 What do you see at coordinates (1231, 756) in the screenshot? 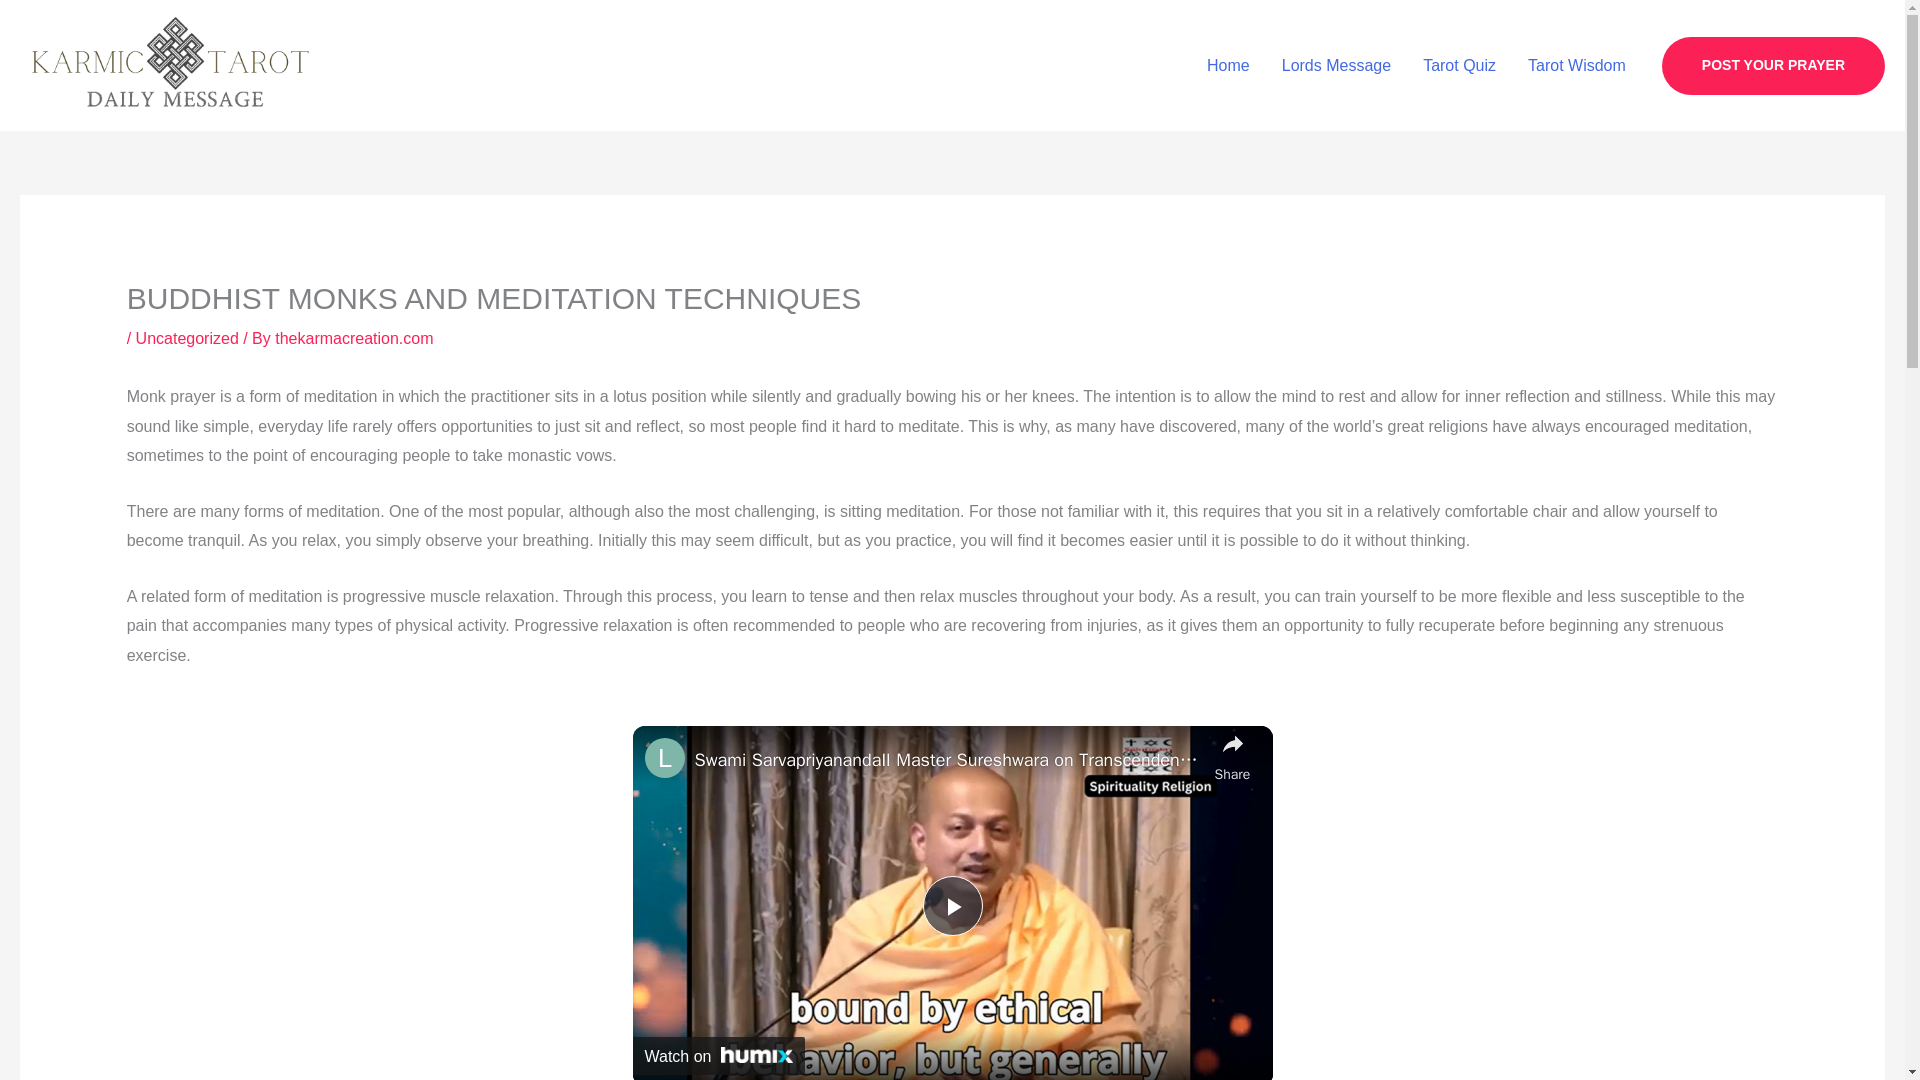
I see `share` at bounding box center [1231, 756].